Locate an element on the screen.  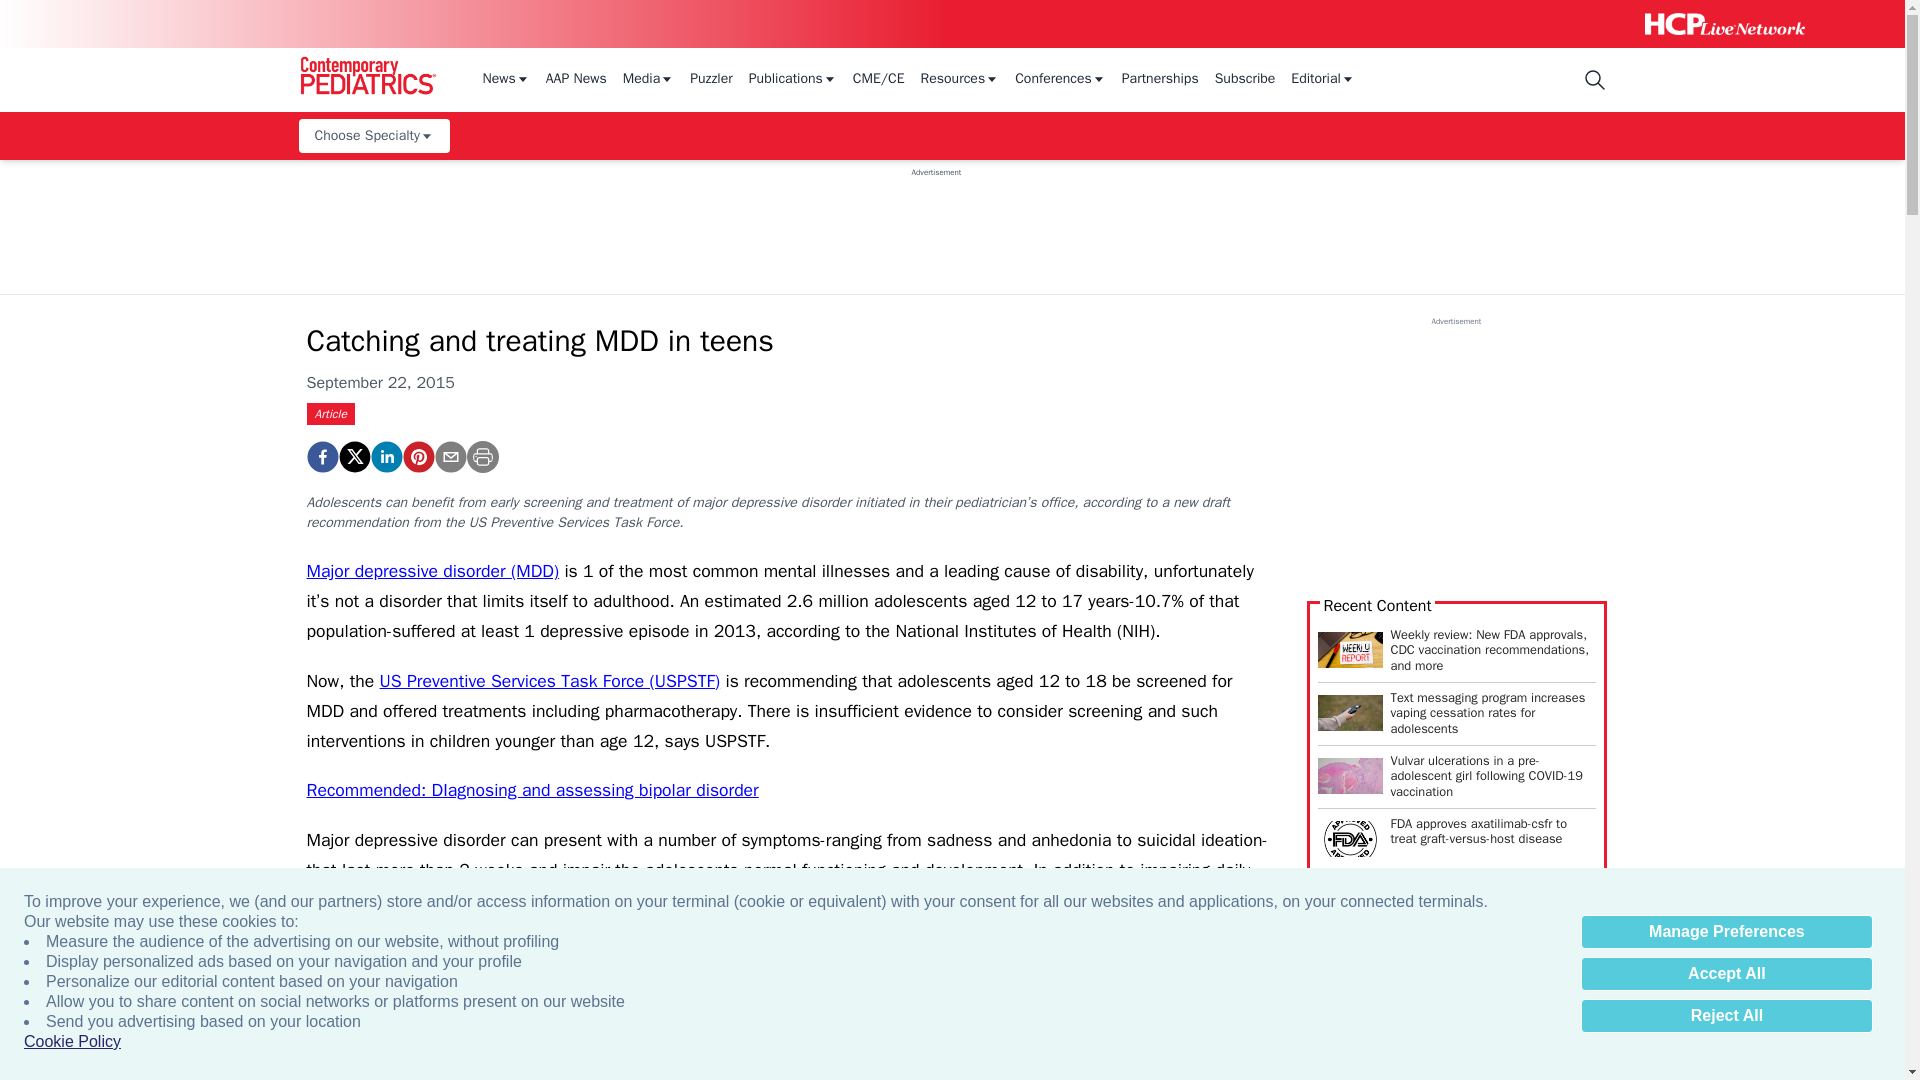
Catching and treating MDD in teens is located at coordinates (417, 456).